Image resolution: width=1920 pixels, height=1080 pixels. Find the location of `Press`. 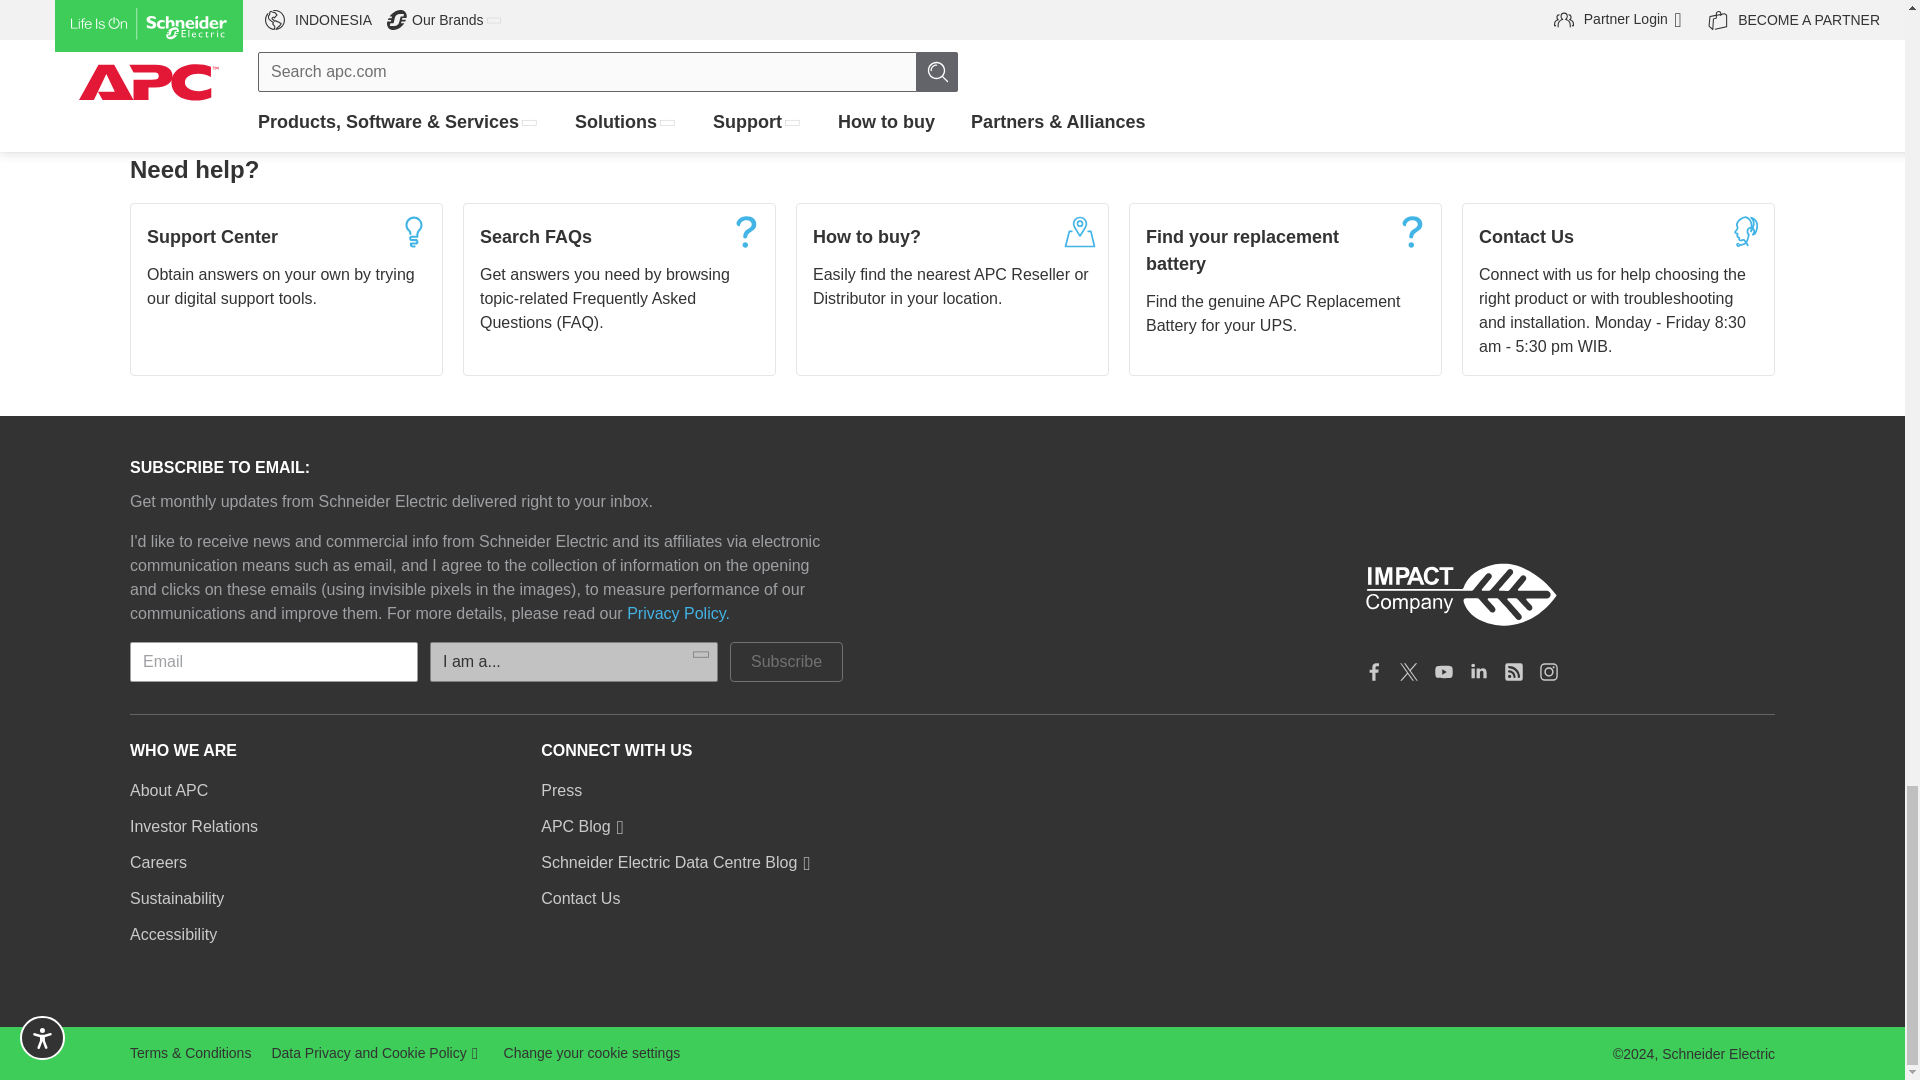

Press is located at coordinates (561, 790).